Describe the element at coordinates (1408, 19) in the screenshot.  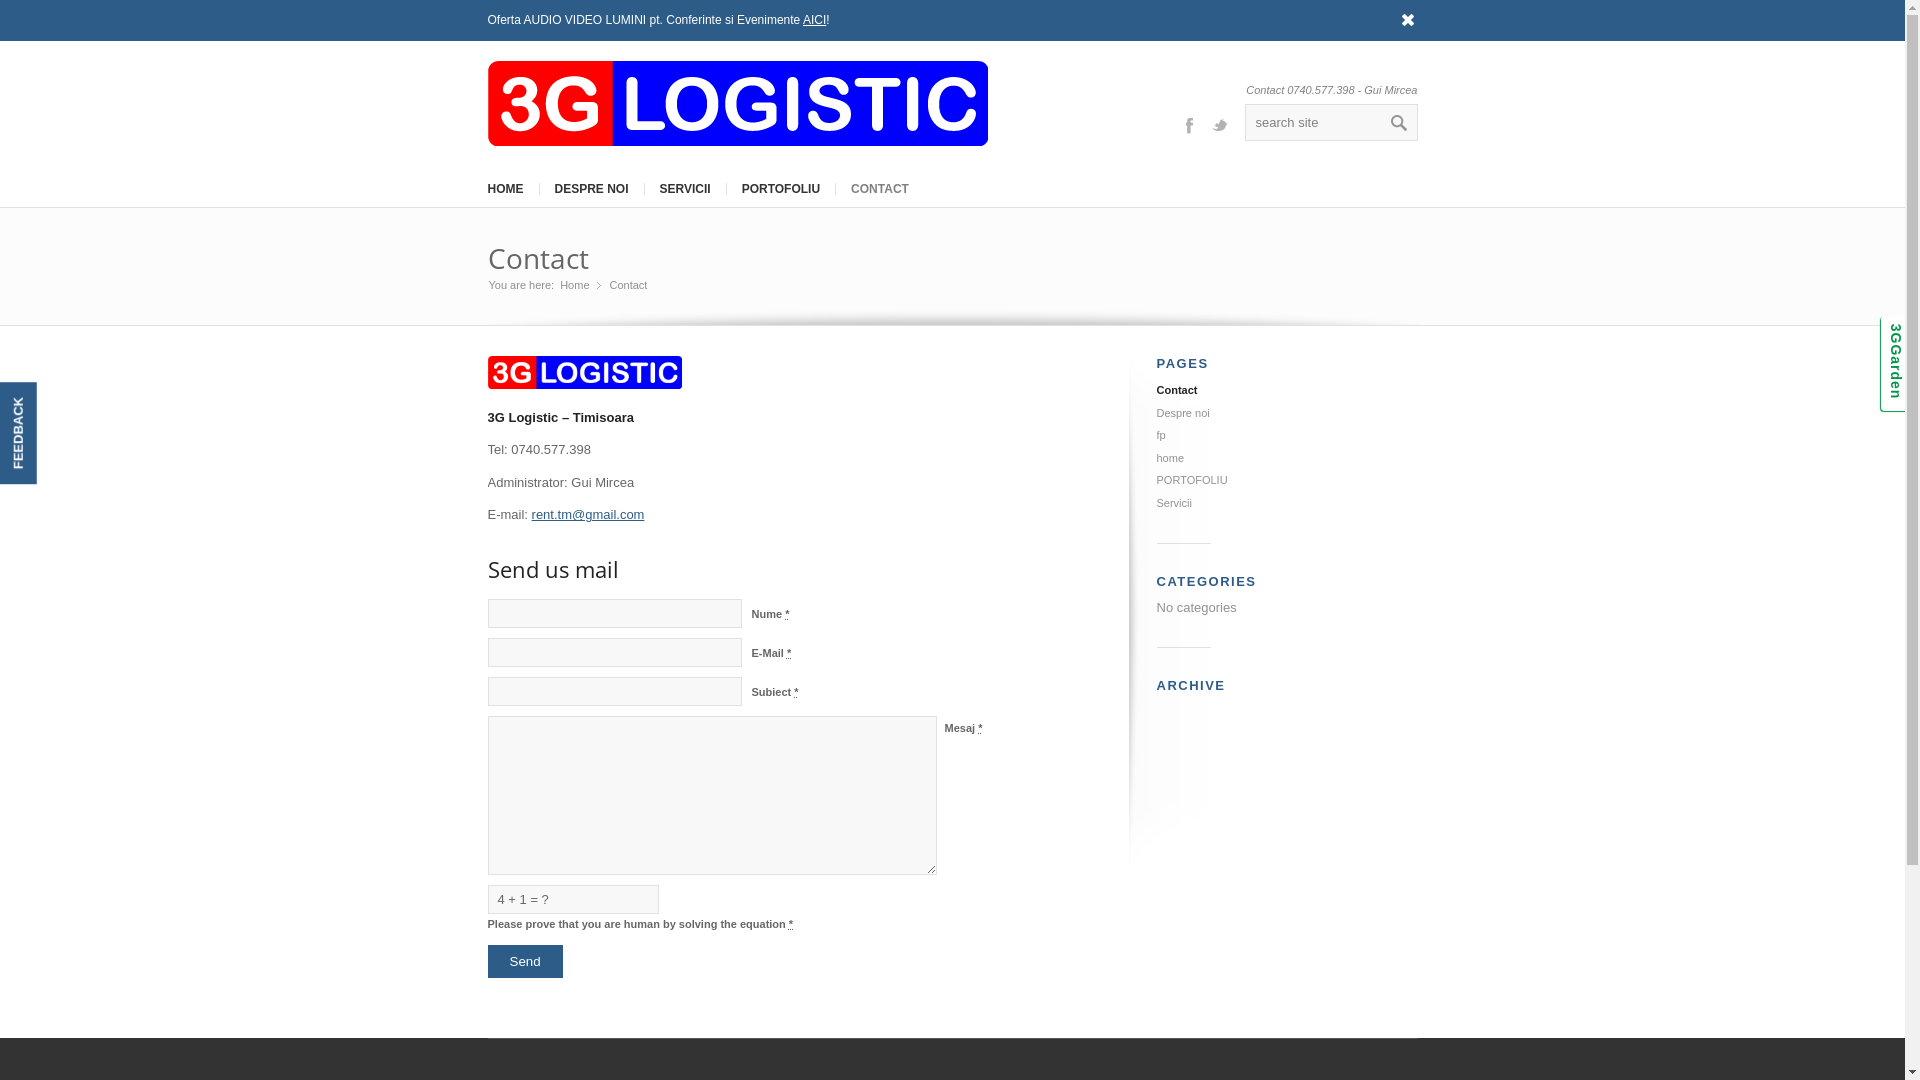
I see `x` at that location.